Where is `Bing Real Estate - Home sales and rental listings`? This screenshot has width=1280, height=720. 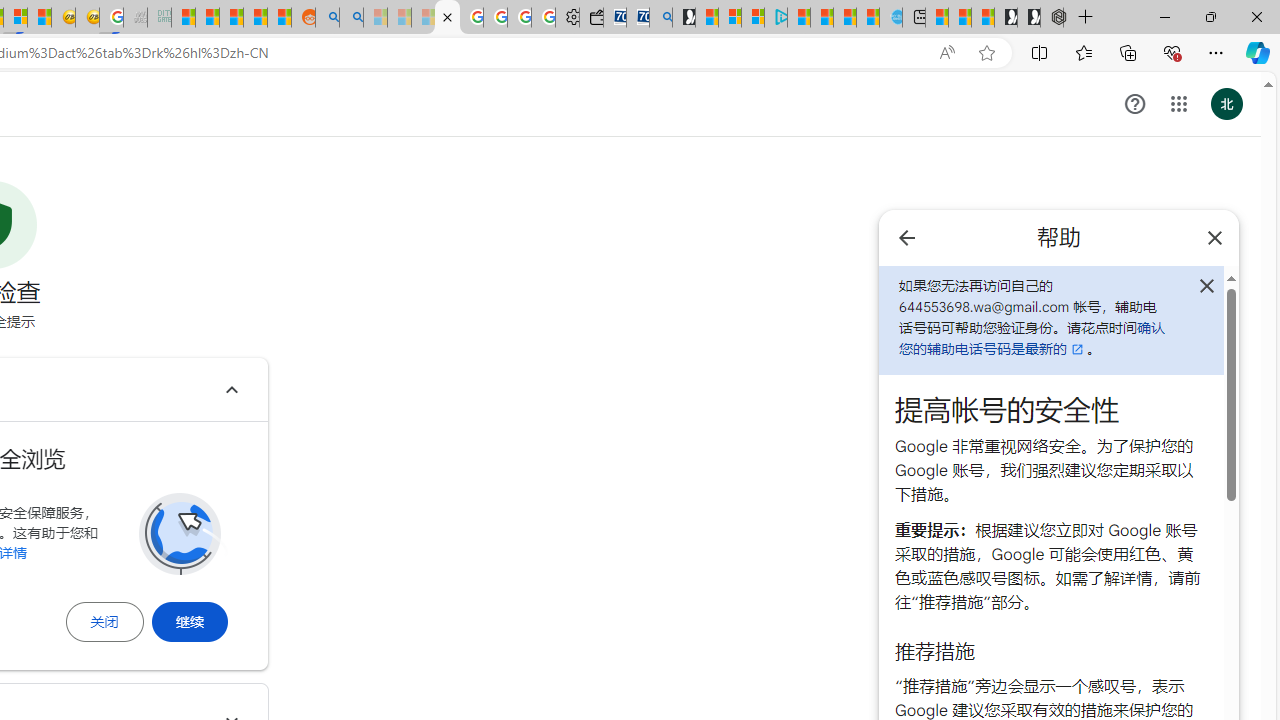
Bing Real Estate - Home sales and rental listings is located at coordinates (660, 18).